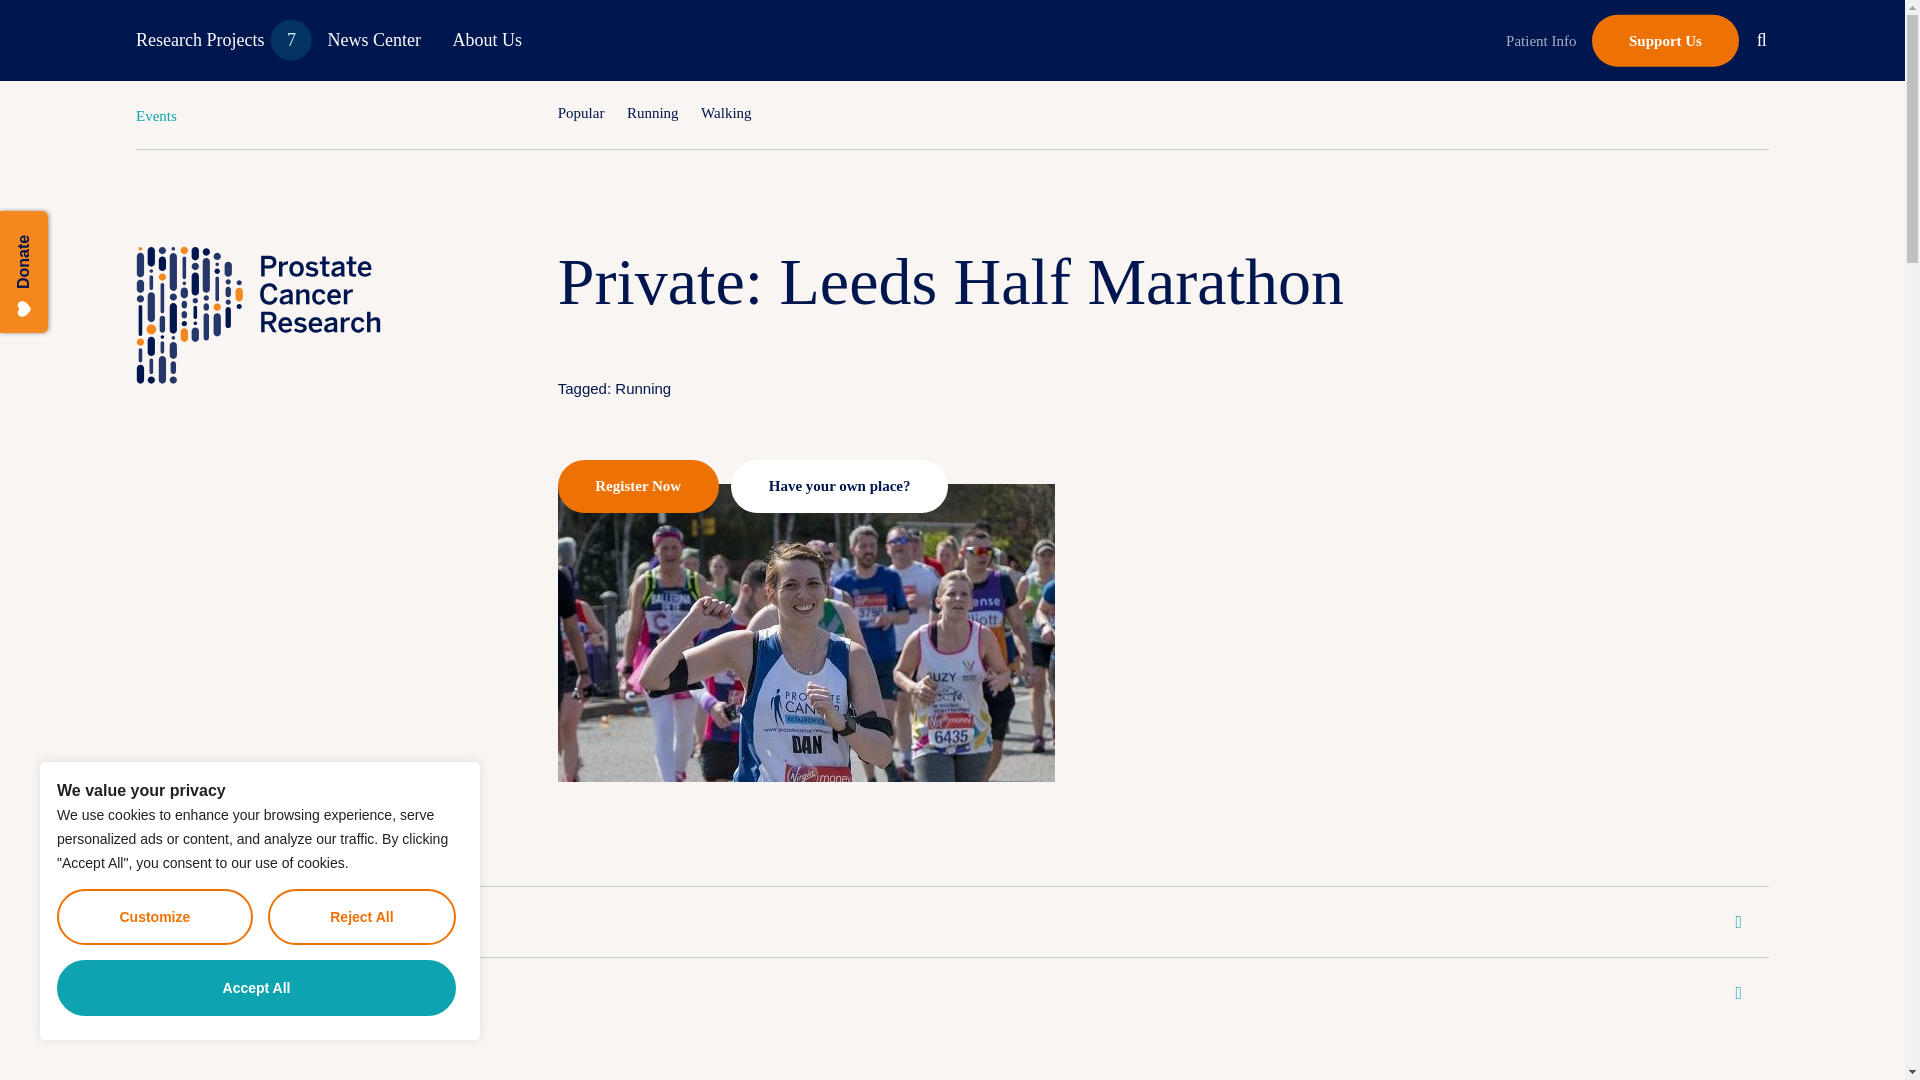 Image resolution: width=1920 pixels, height=1080 pixels. I want to click on News Center, so click(374, 40).